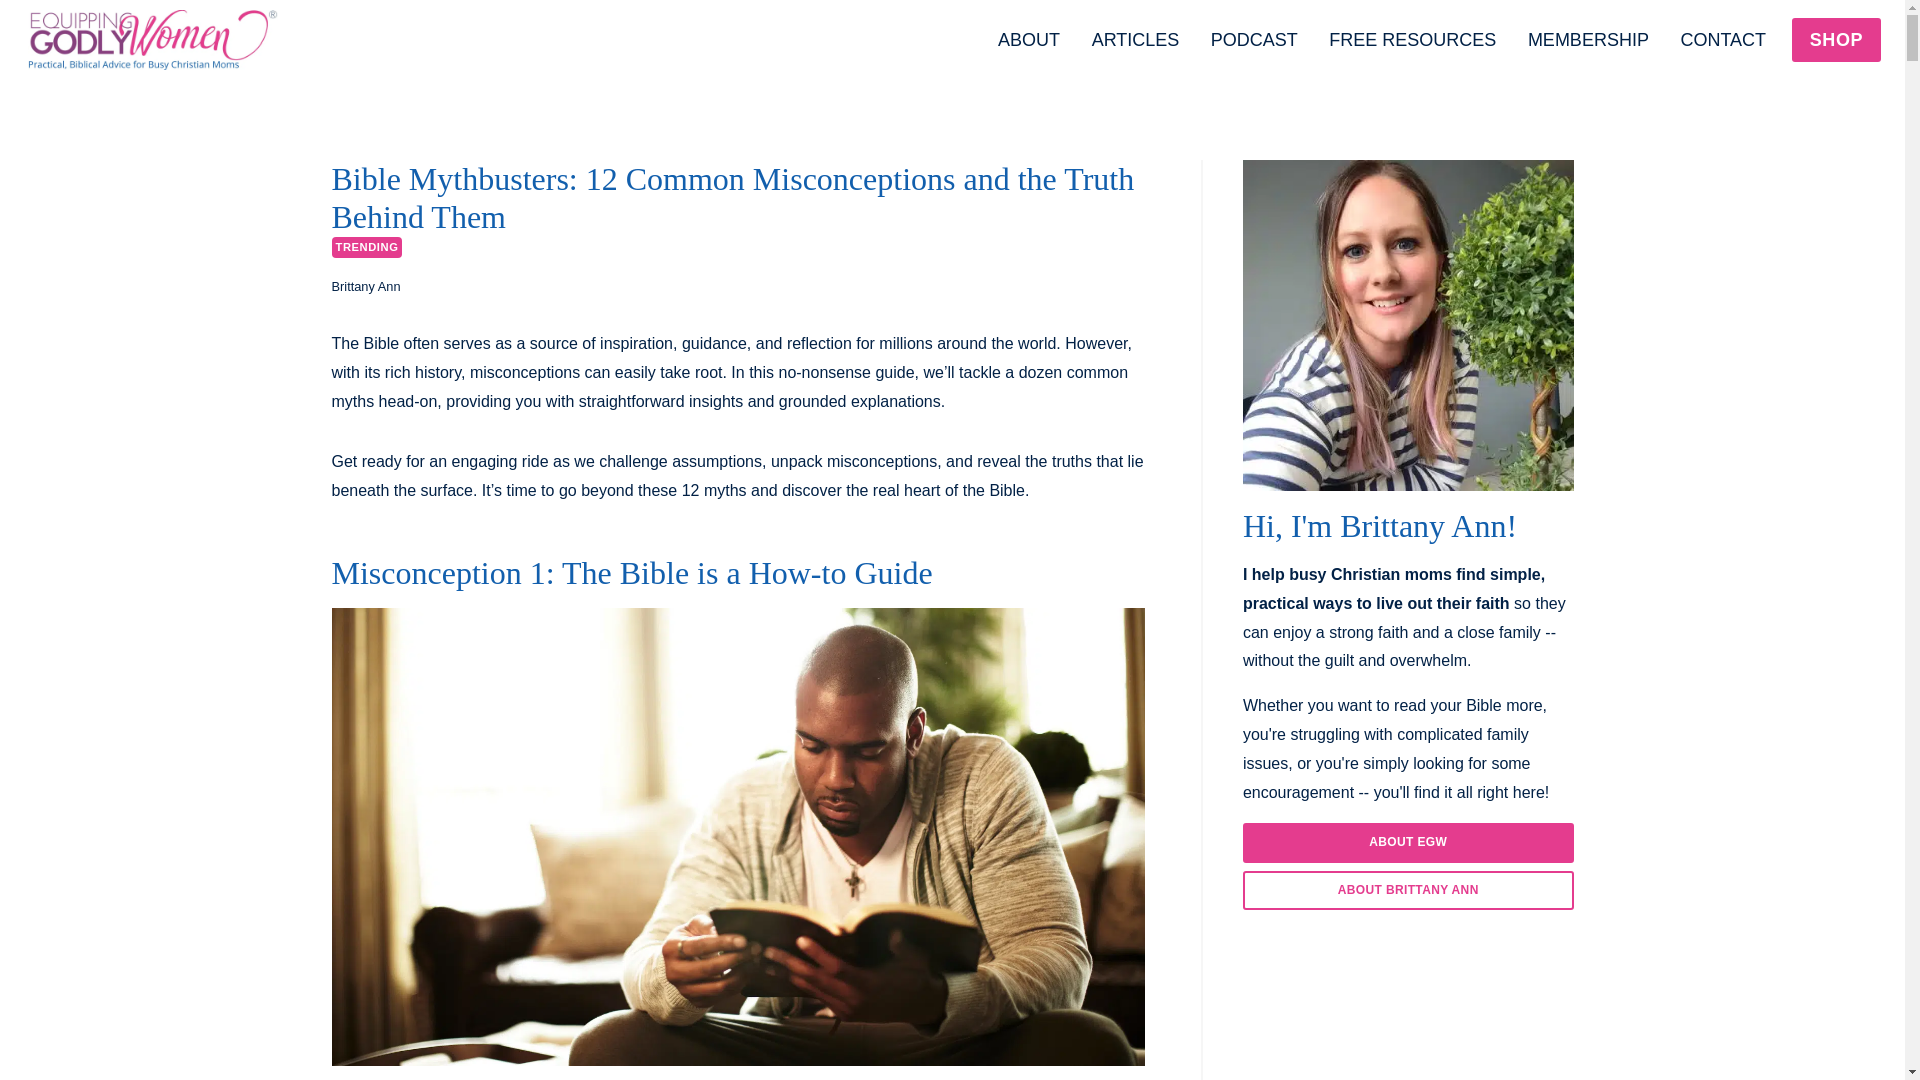  What do you see at coordinates (1588, 39) in the screenshot?
I see `MEMBERSHIP` at bounding box center [1588, 39].